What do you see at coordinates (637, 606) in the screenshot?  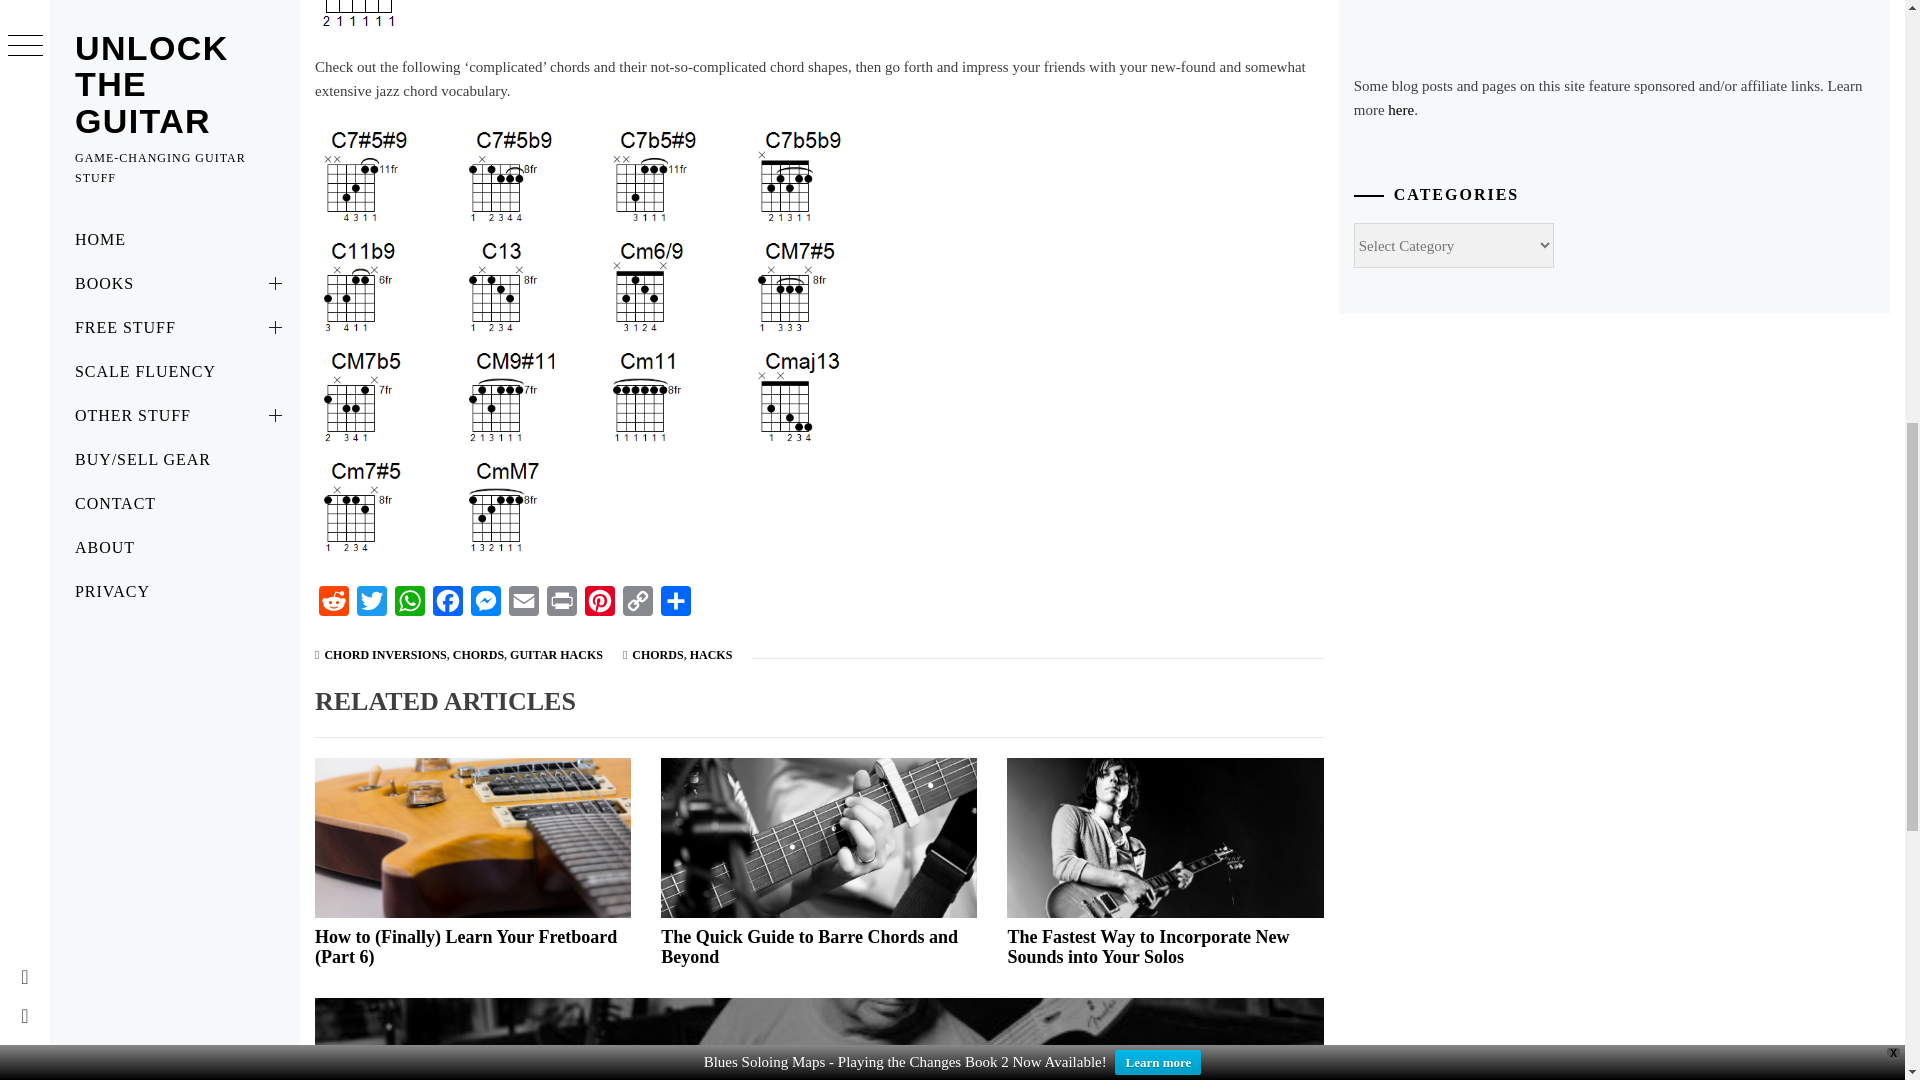 I see `Copy Link` at bounding box center [637, 606].